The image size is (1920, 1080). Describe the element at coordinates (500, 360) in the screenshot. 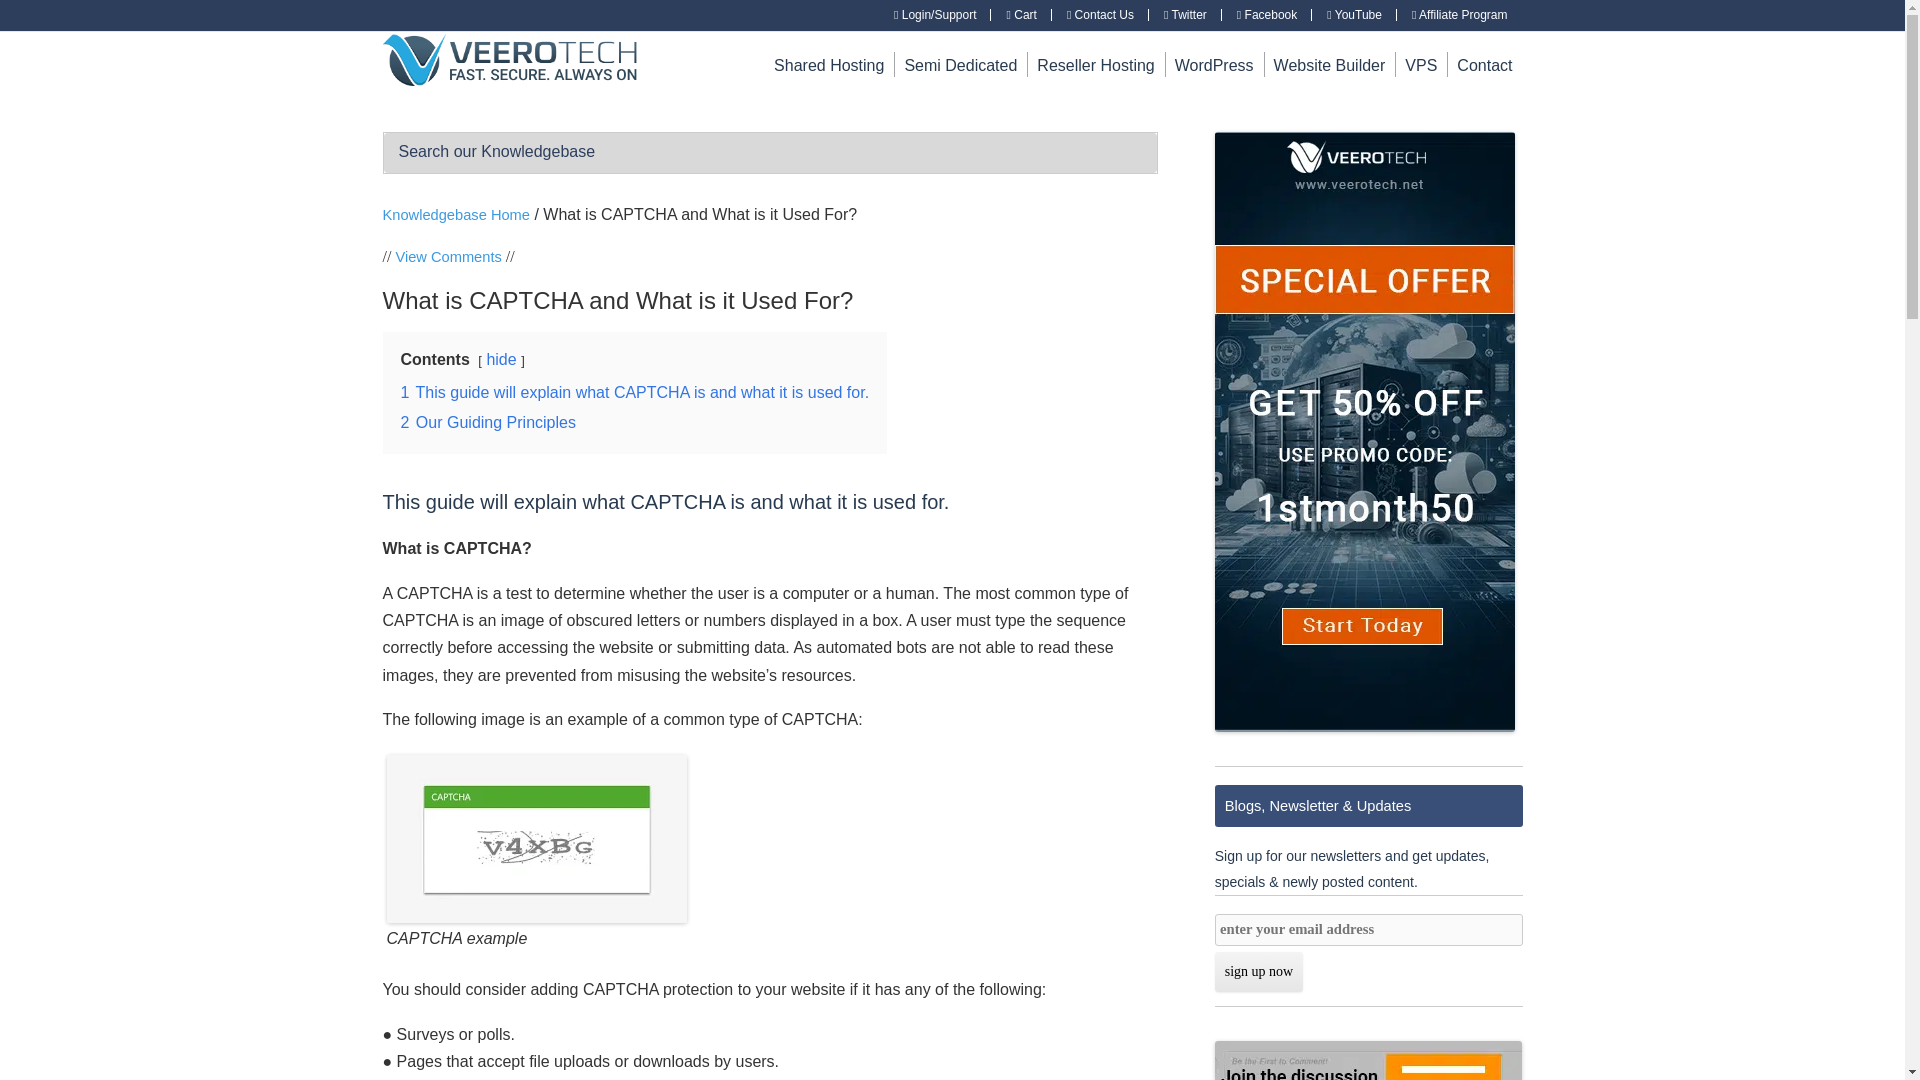

I see `hide` at that location.